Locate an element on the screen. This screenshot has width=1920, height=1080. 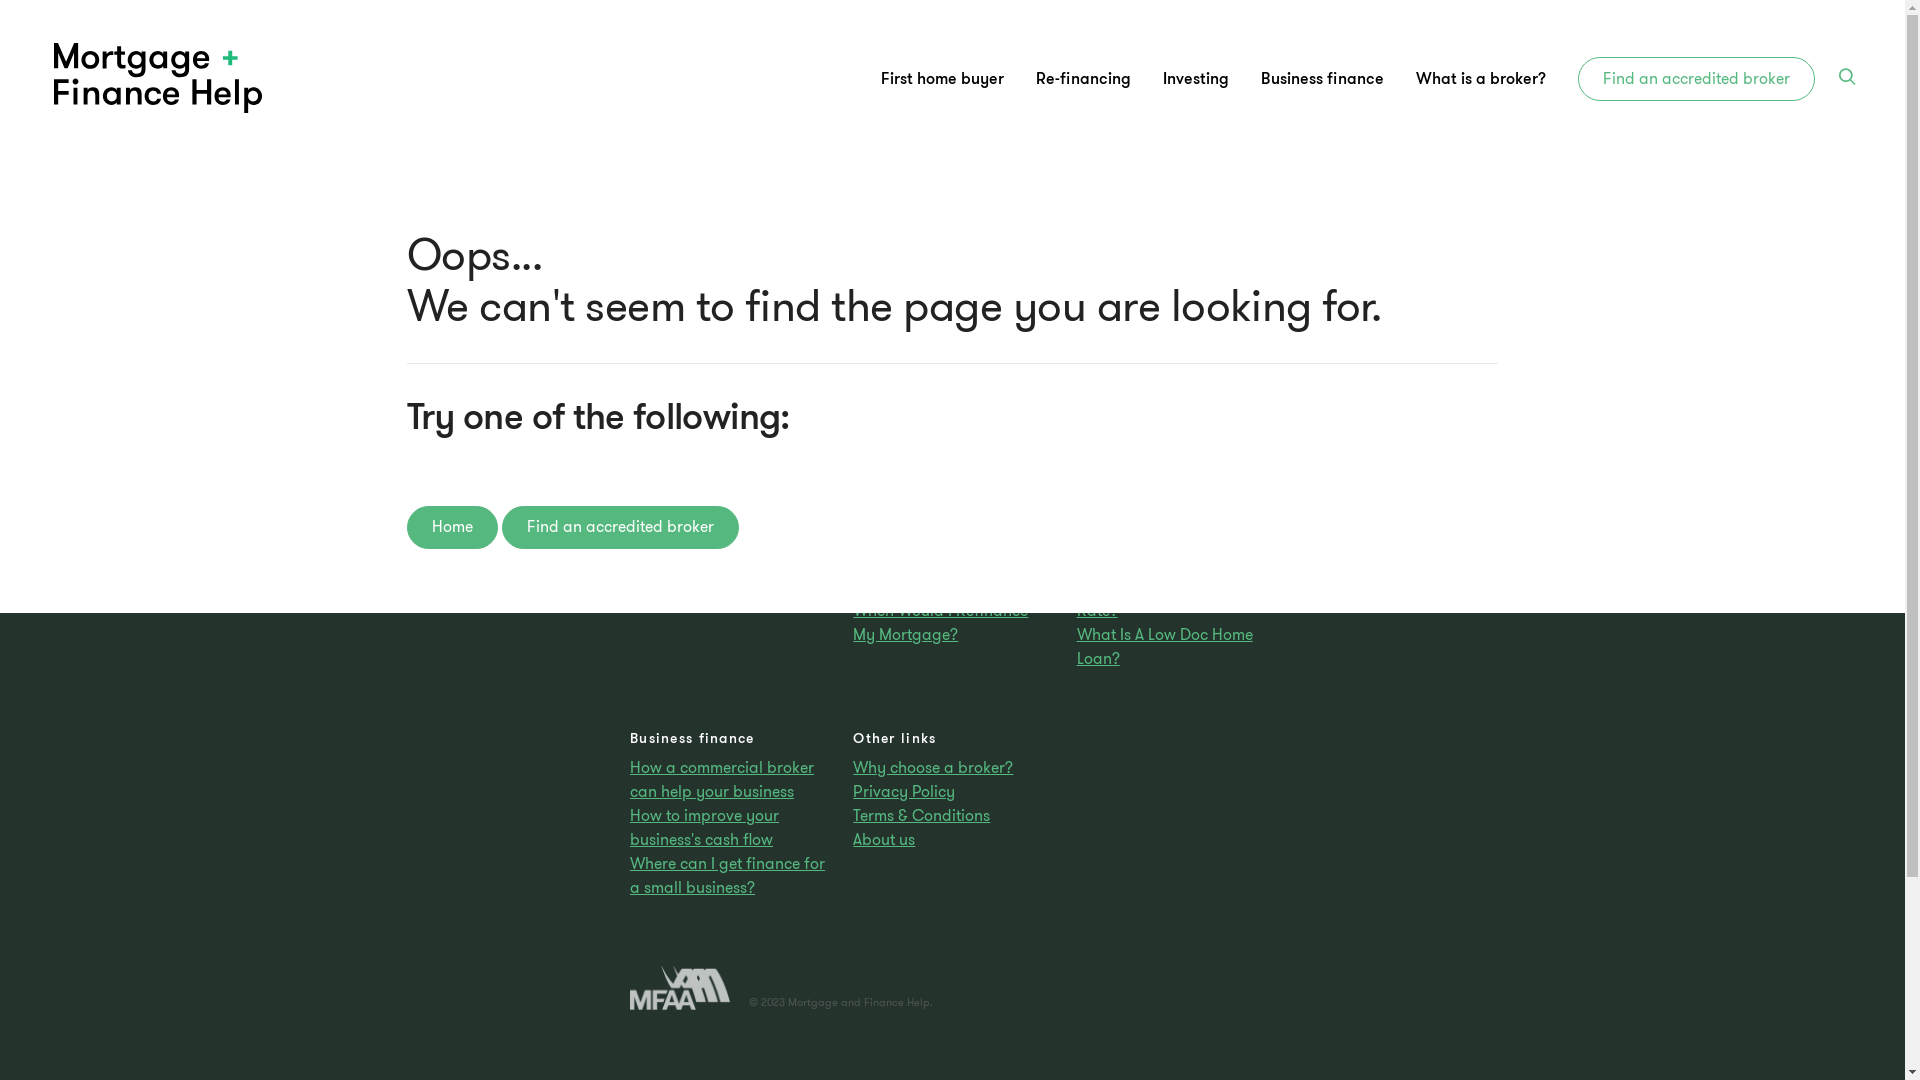
Business finance is located at coordinates (1322, 78).